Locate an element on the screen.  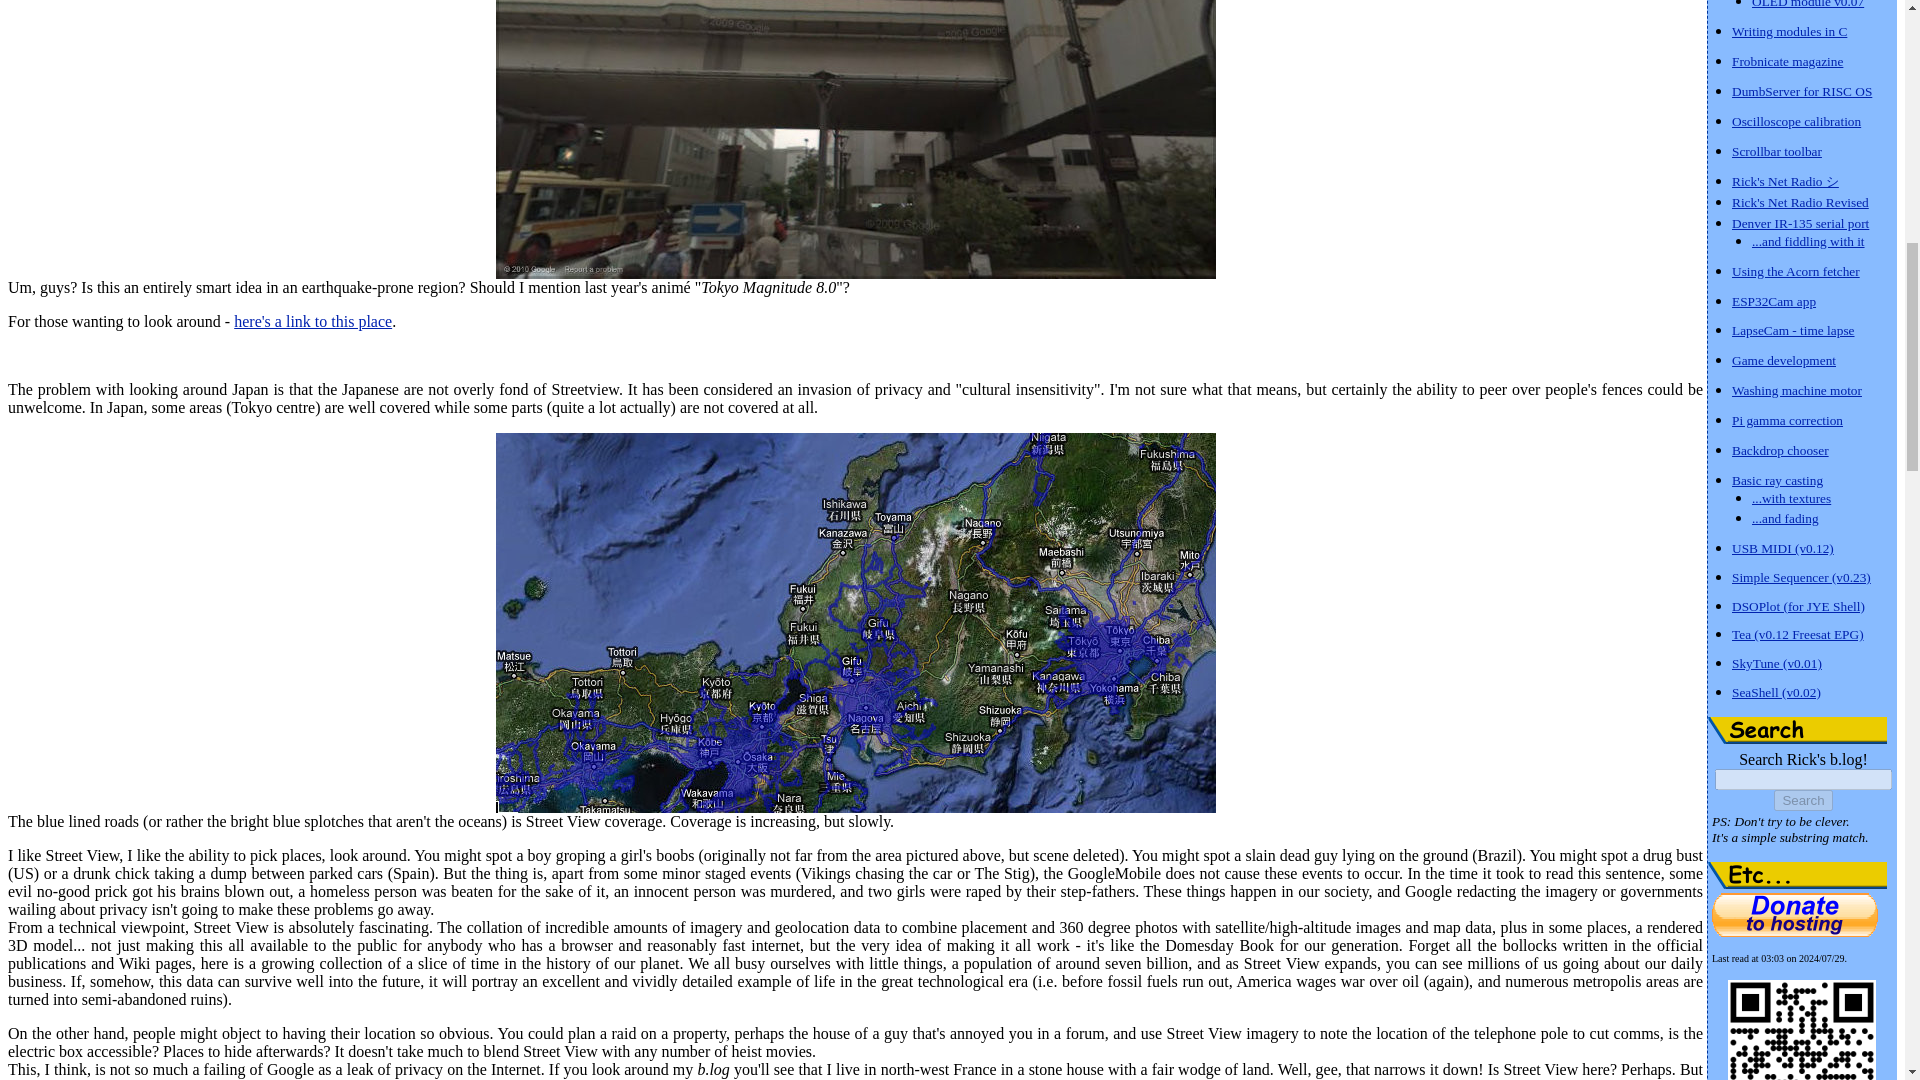
here's a link to this place is located at coordinates (312, 322).